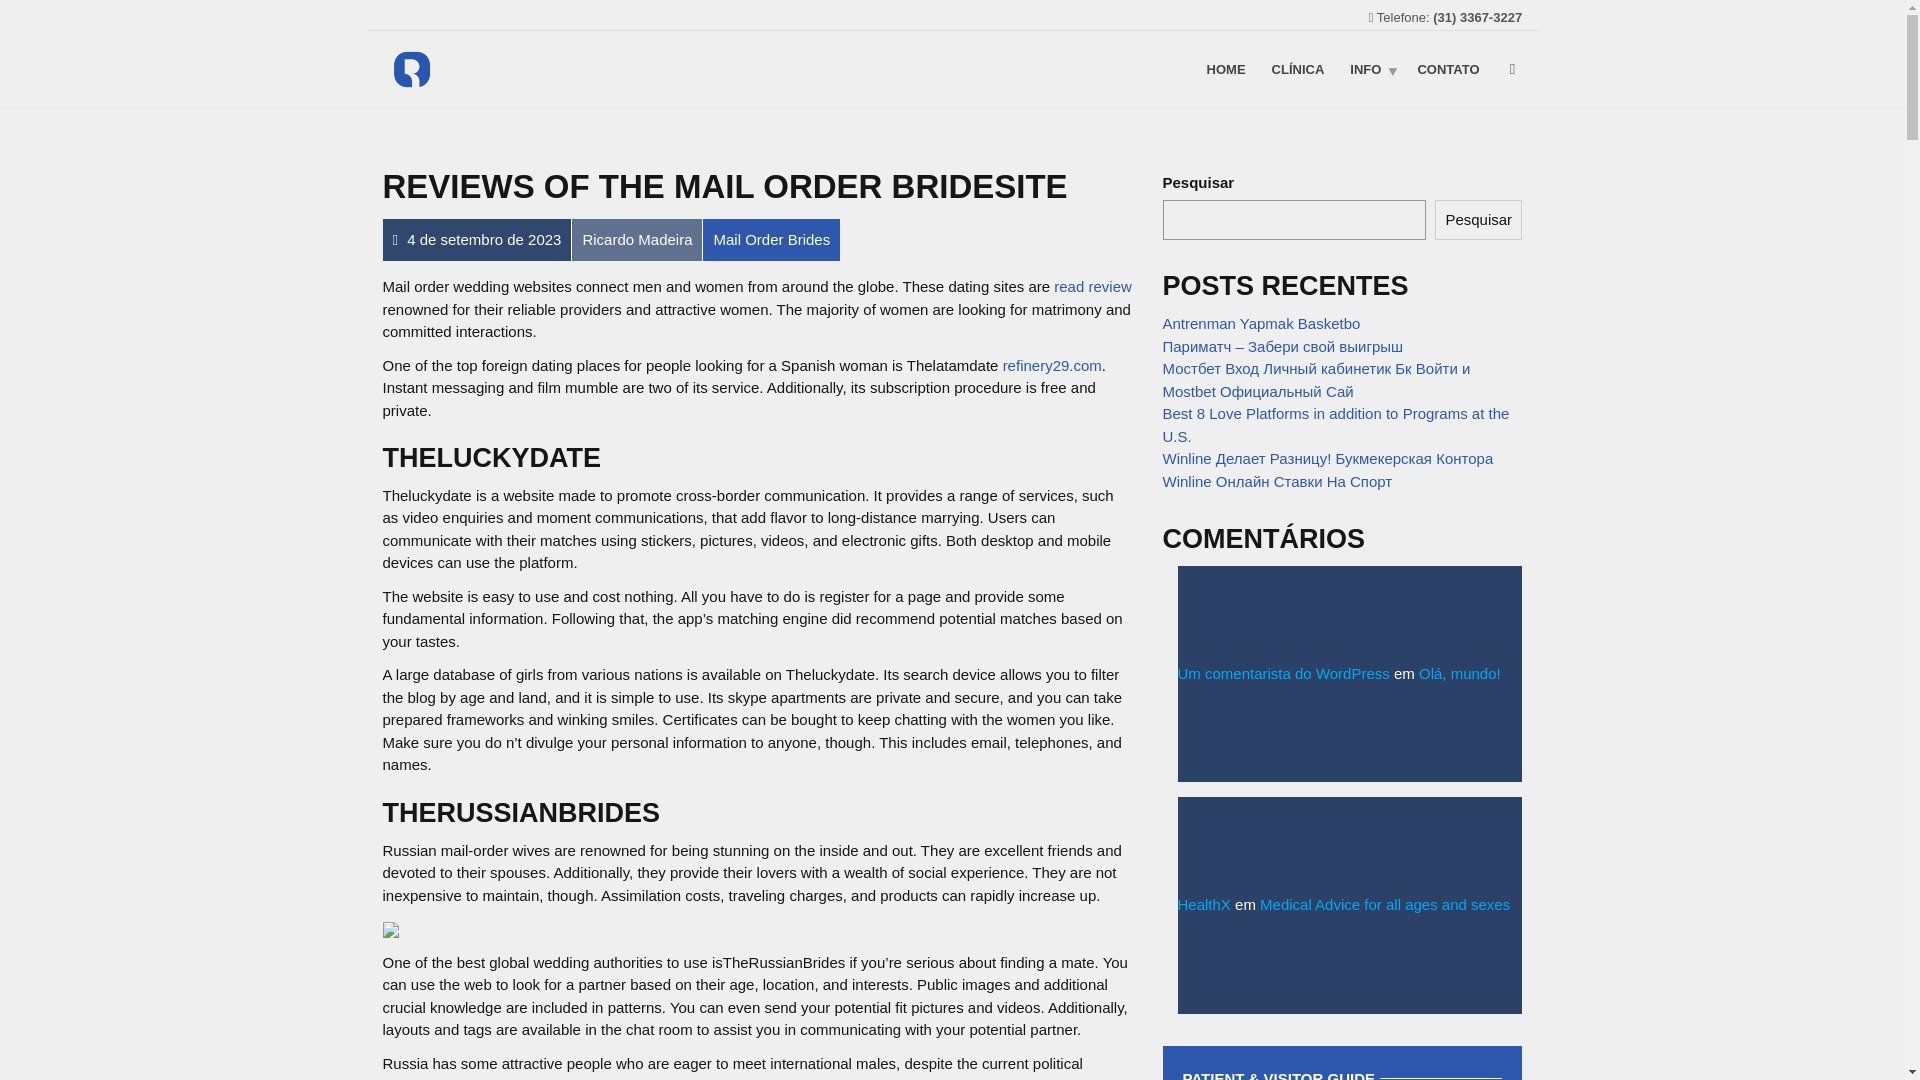 The image size is (1920, 1080). What do you see at coordinates (636, 240) in the screenshot?
I see `Ricardo Madeira` at bounding box center [636, 240].